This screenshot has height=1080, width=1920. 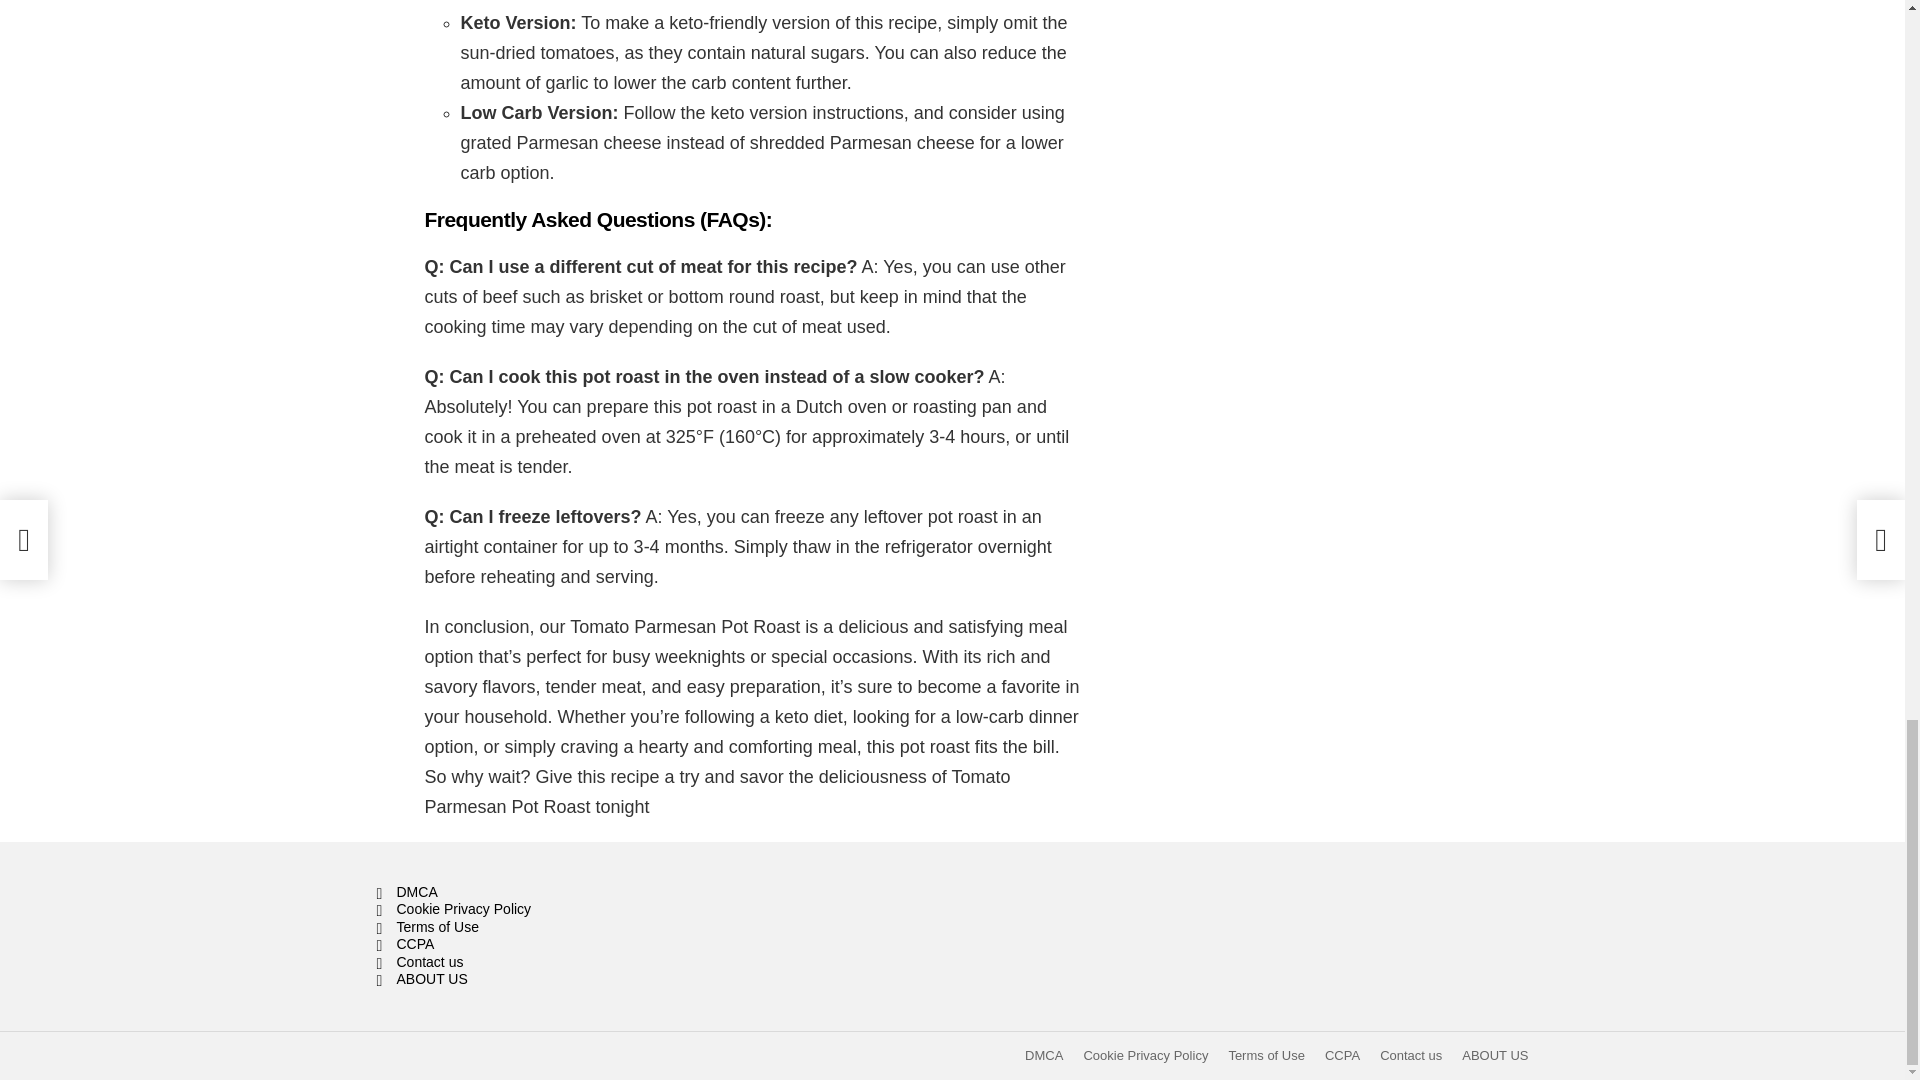 I want to click on ABOUT US, so click(x=1494, y=1055).